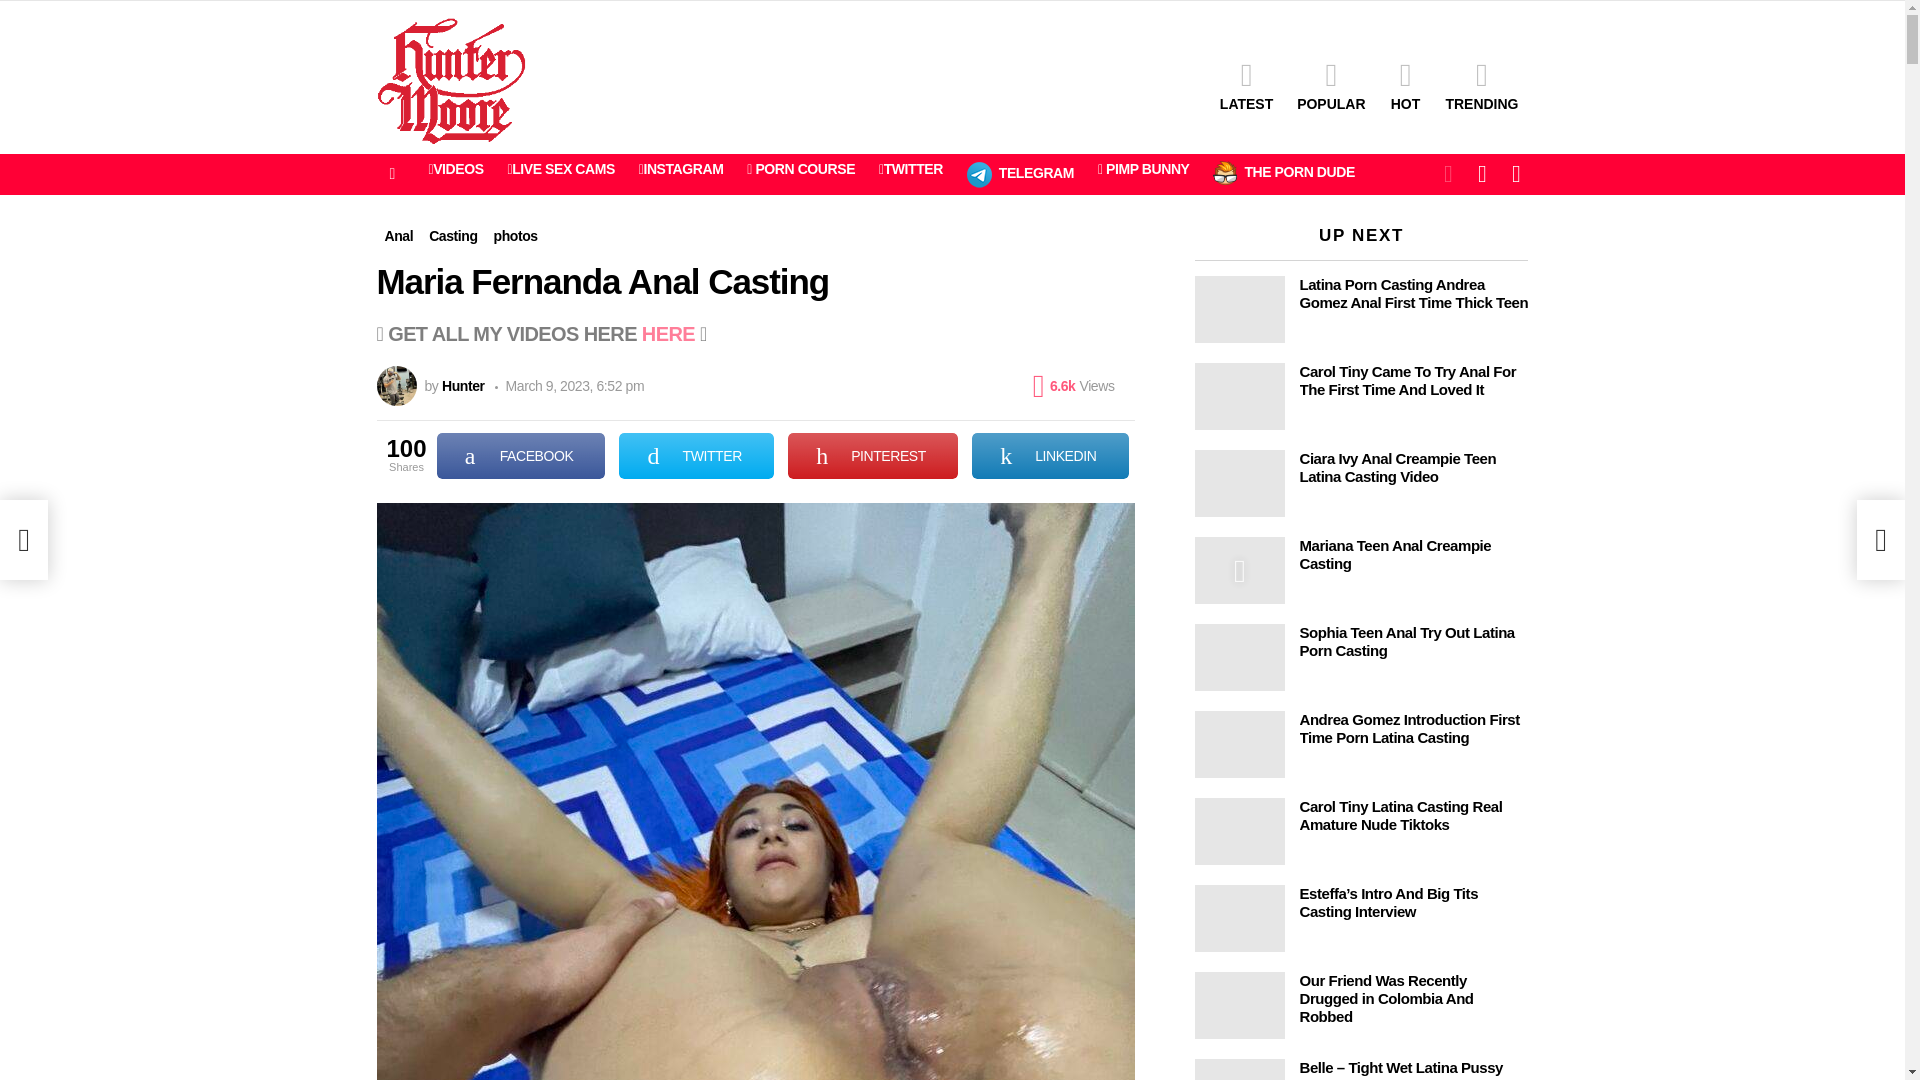  I want to click on TELEGRAM, so click(1020, 174).